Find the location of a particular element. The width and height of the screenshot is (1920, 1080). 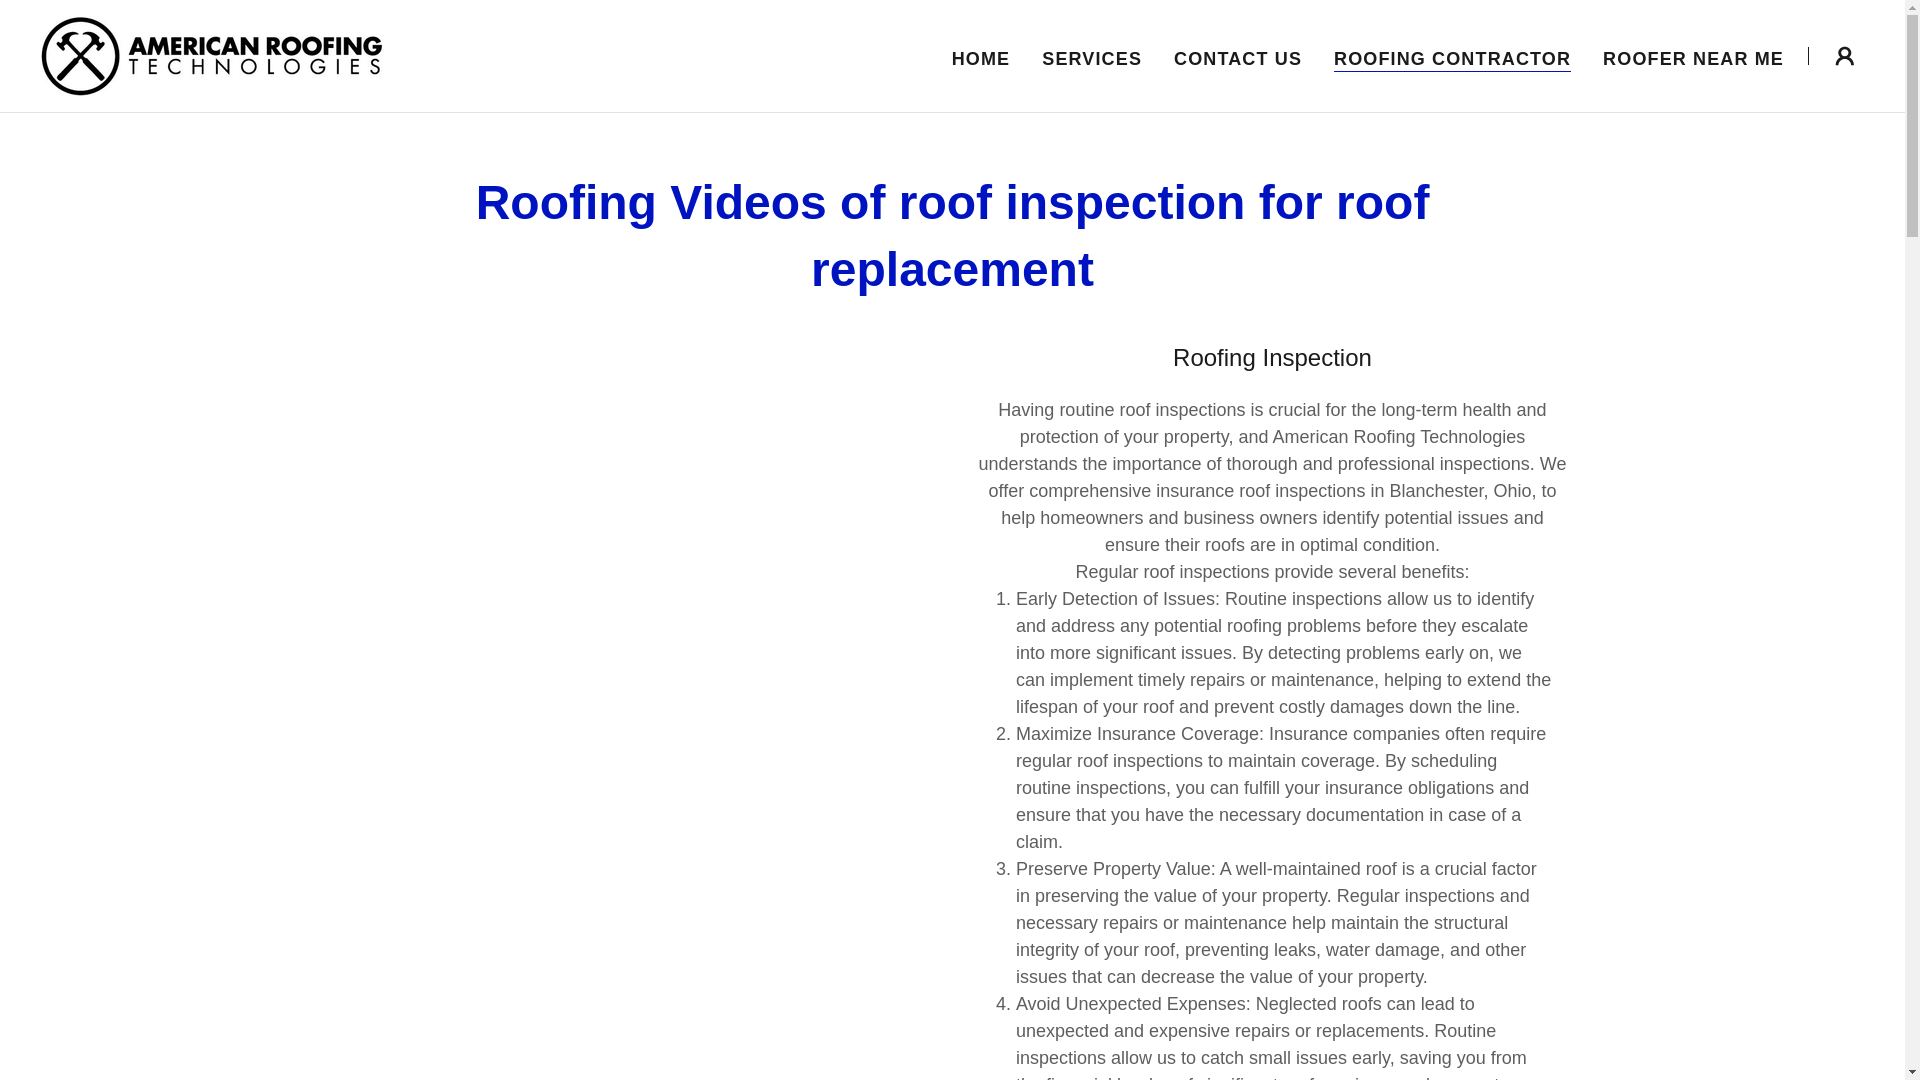

SERVICES is located at coordinates (1092, 57).